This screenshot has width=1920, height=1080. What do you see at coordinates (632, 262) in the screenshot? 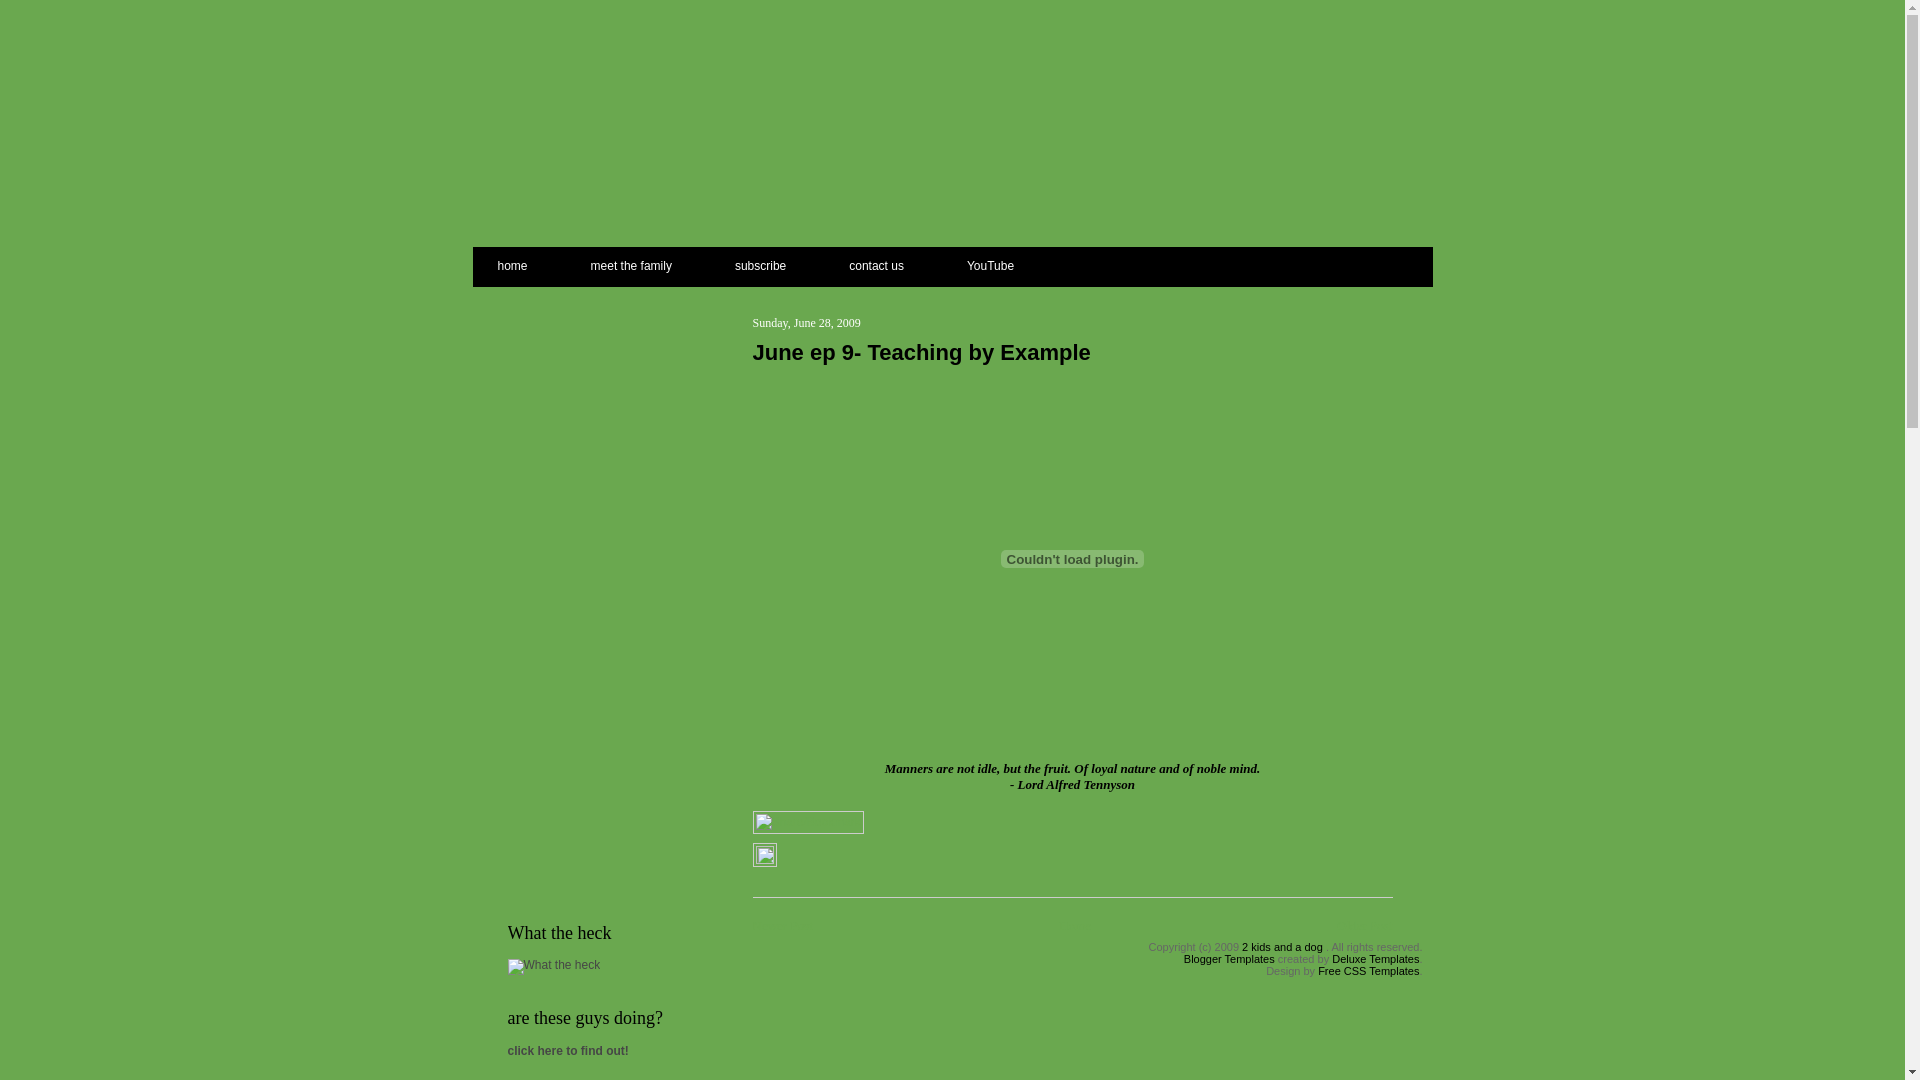
I see `meet the family` at bounding box center [632, 262].